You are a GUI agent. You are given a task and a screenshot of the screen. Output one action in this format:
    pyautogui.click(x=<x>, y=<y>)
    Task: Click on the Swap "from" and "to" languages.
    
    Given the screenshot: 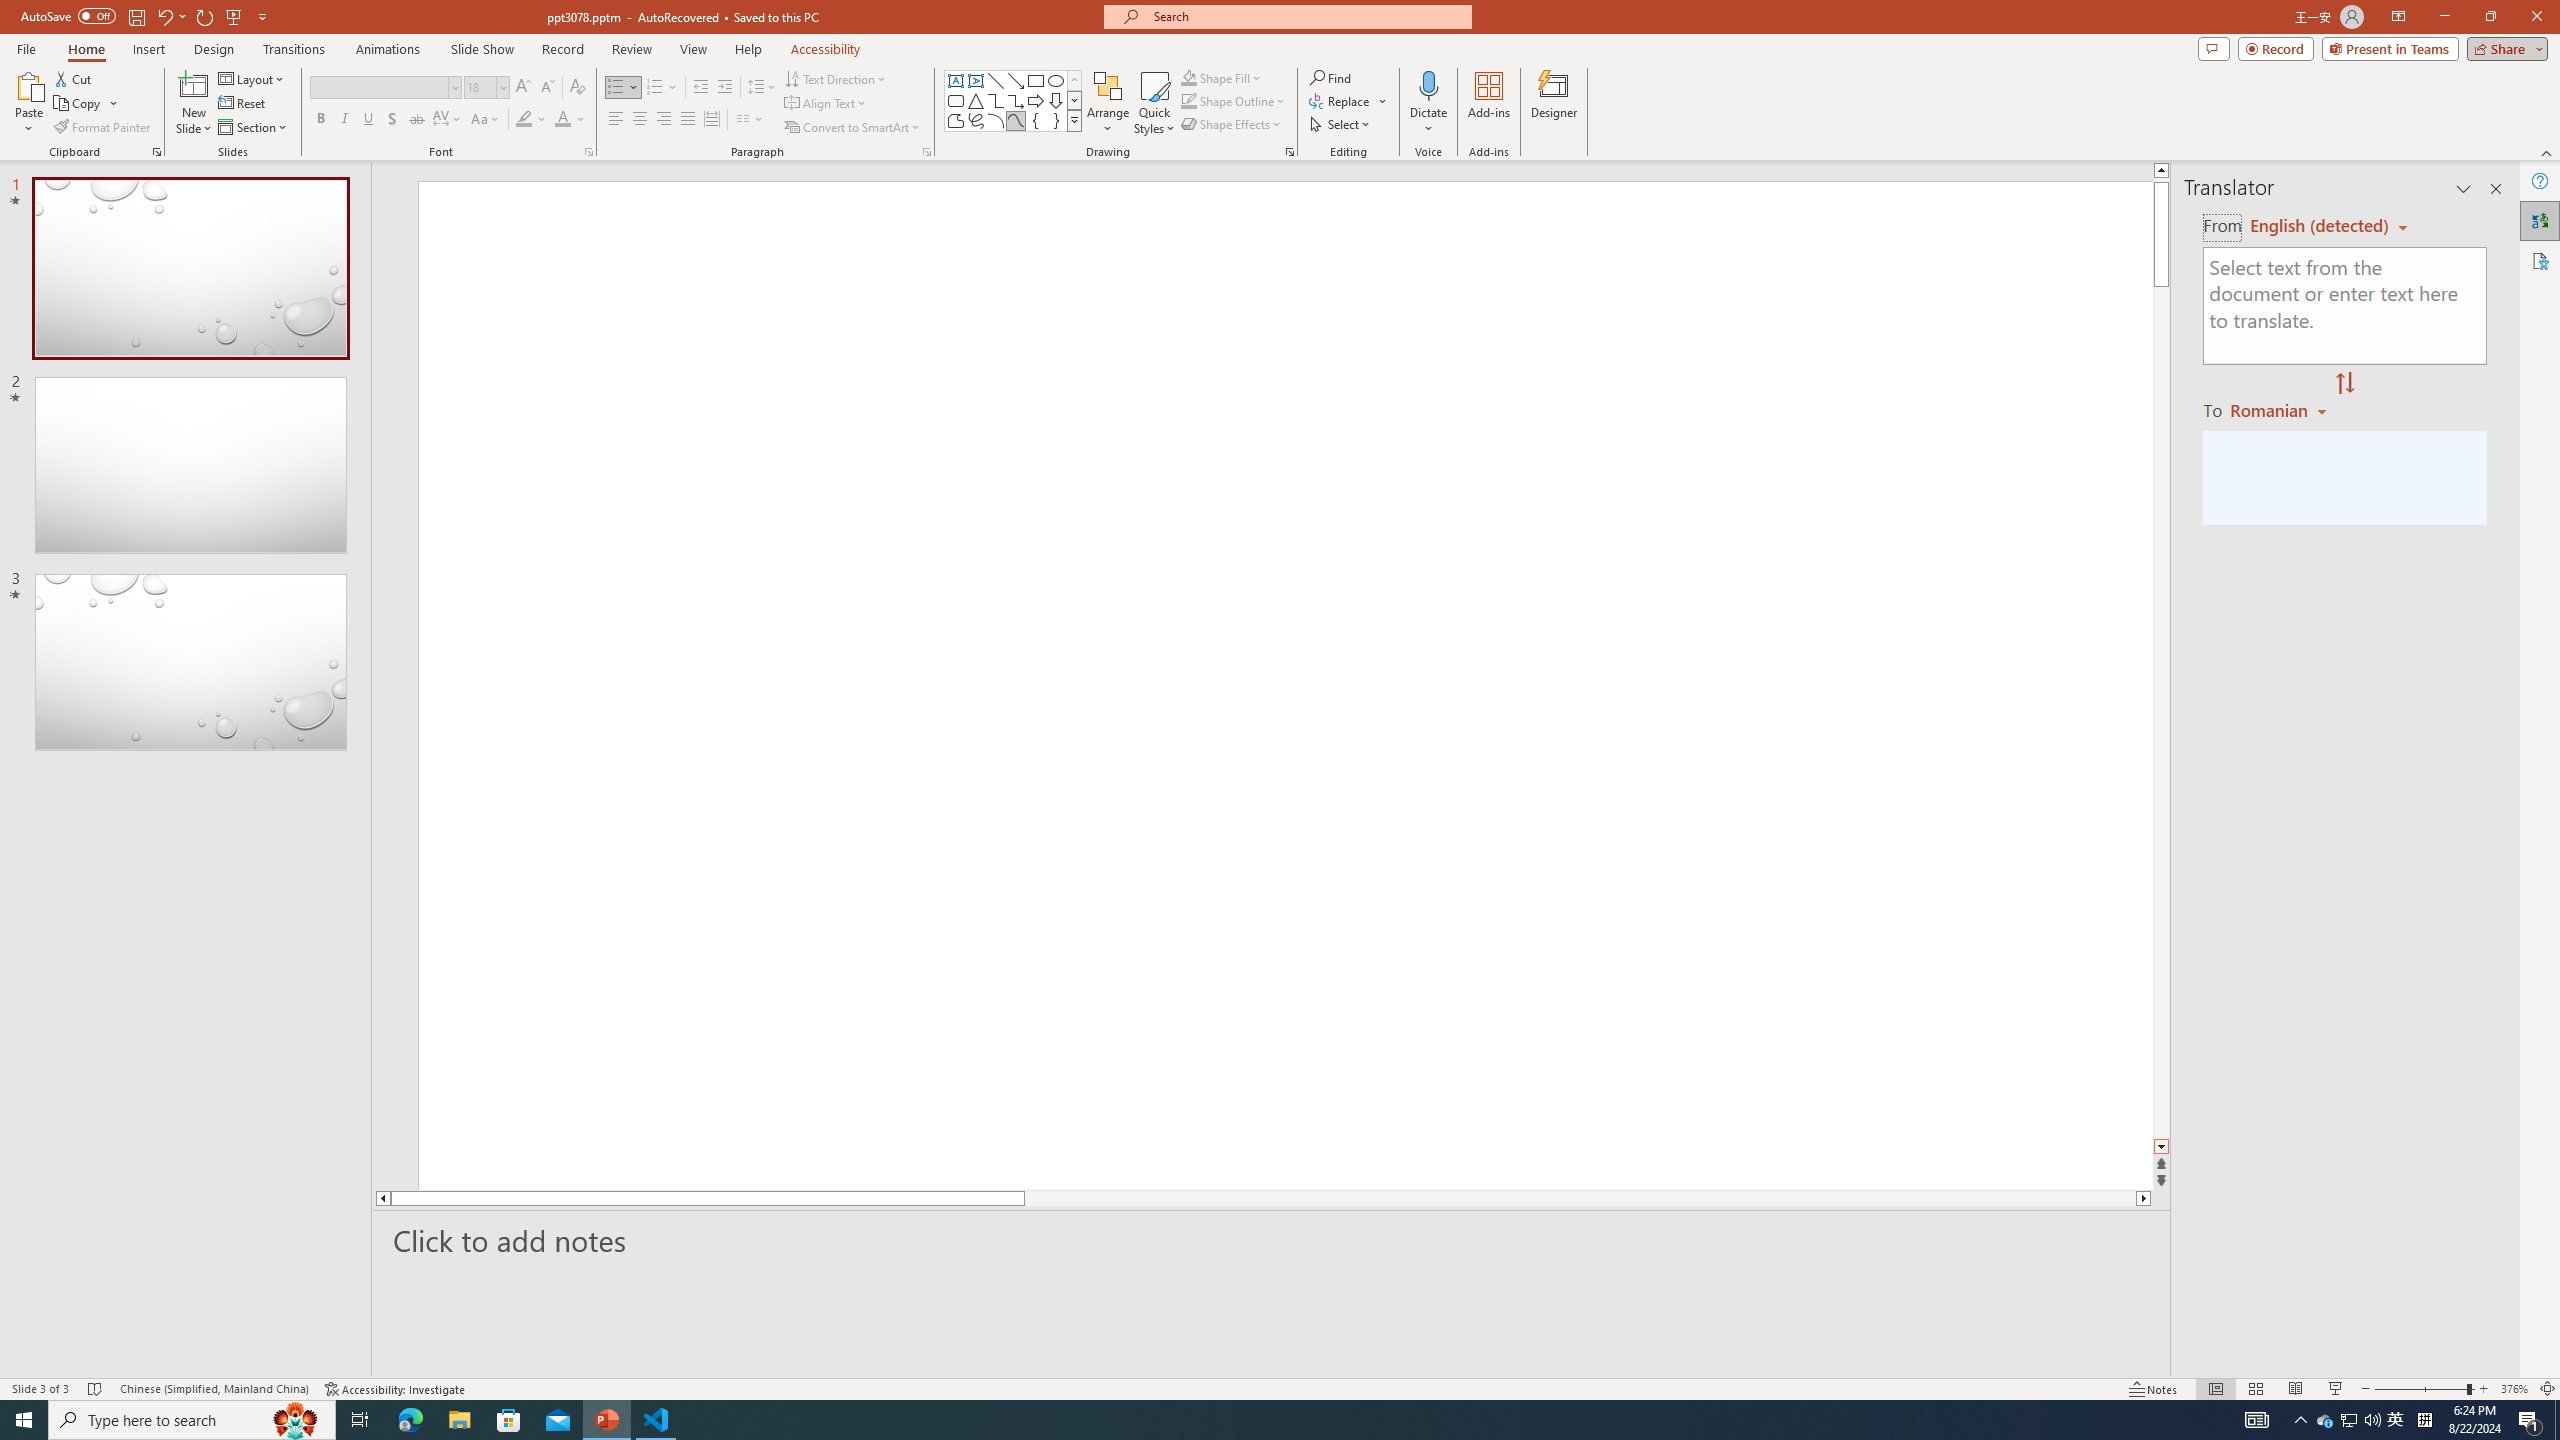 What is the action you would take?
    pyautogui.click(x=2344, y=384)
    